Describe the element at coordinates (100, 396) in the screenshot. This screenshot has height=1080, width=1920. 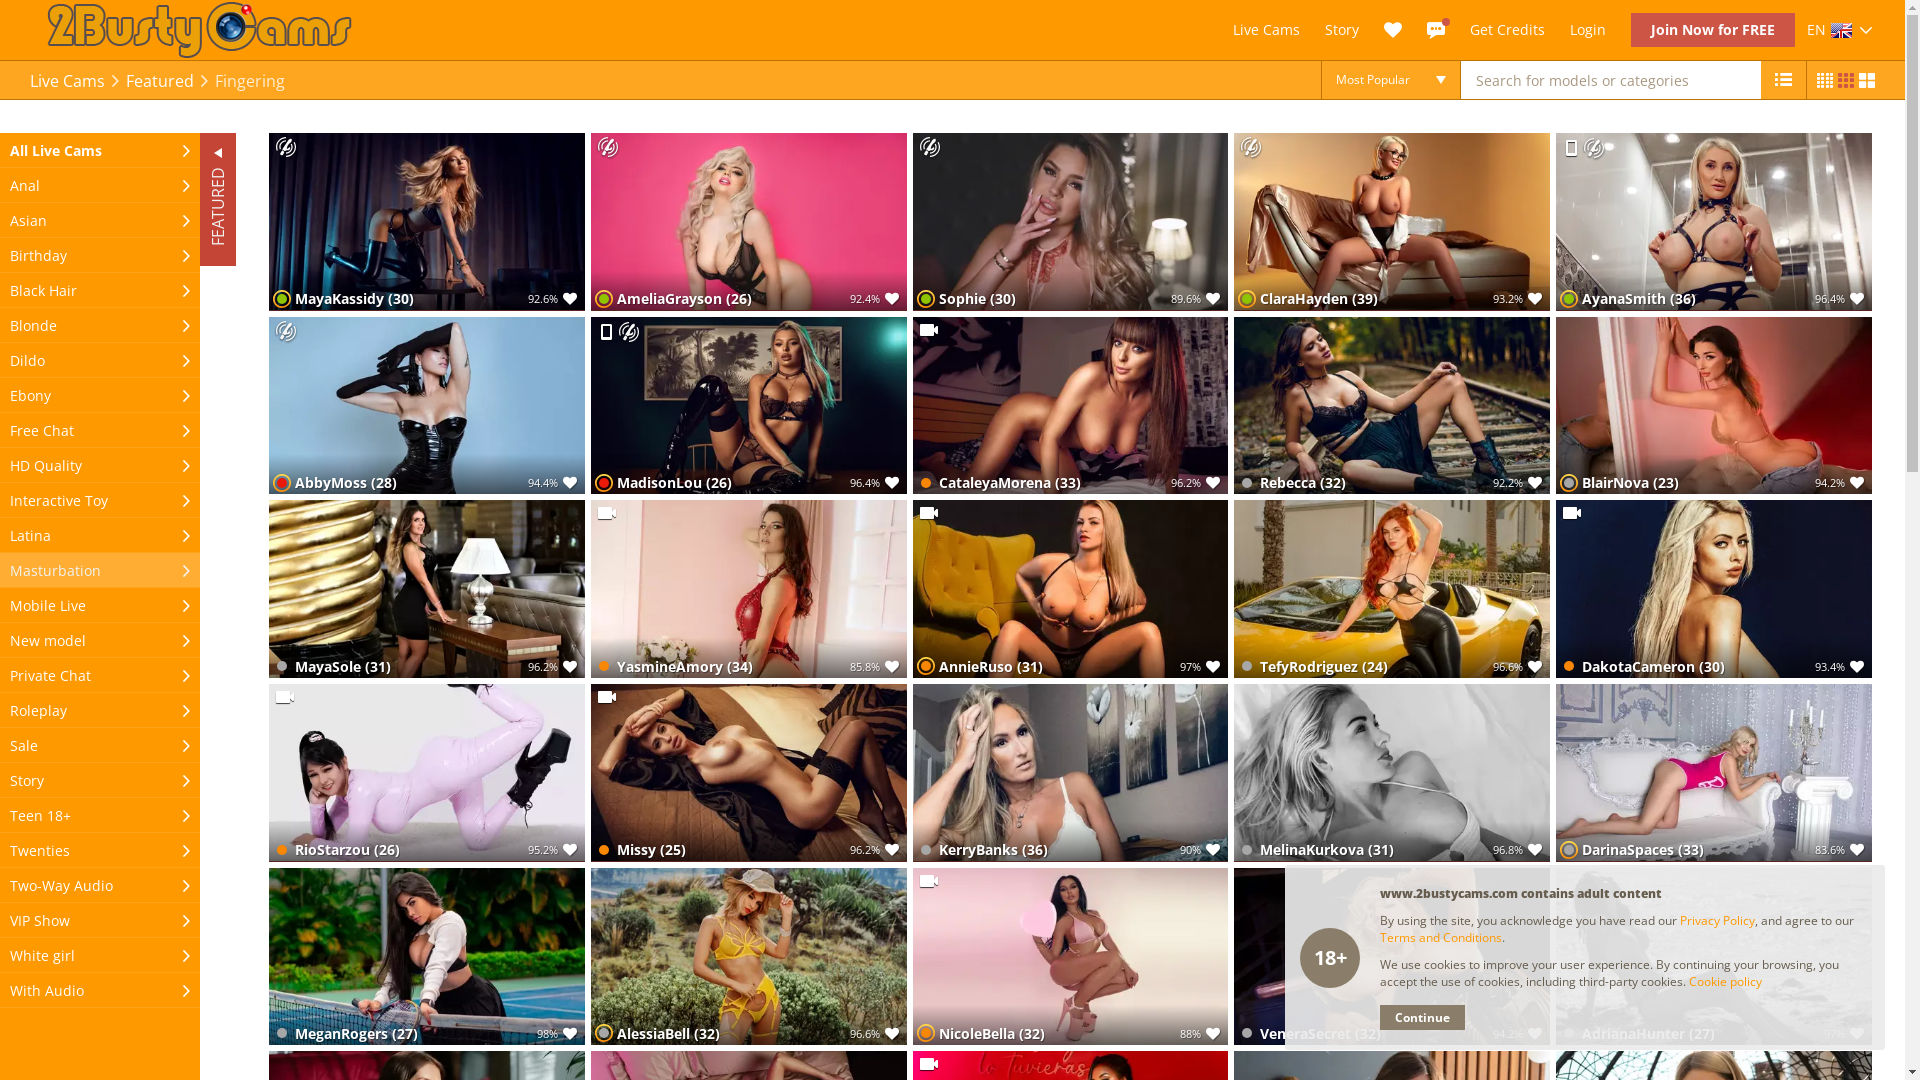
I see `Ebony` at that location.